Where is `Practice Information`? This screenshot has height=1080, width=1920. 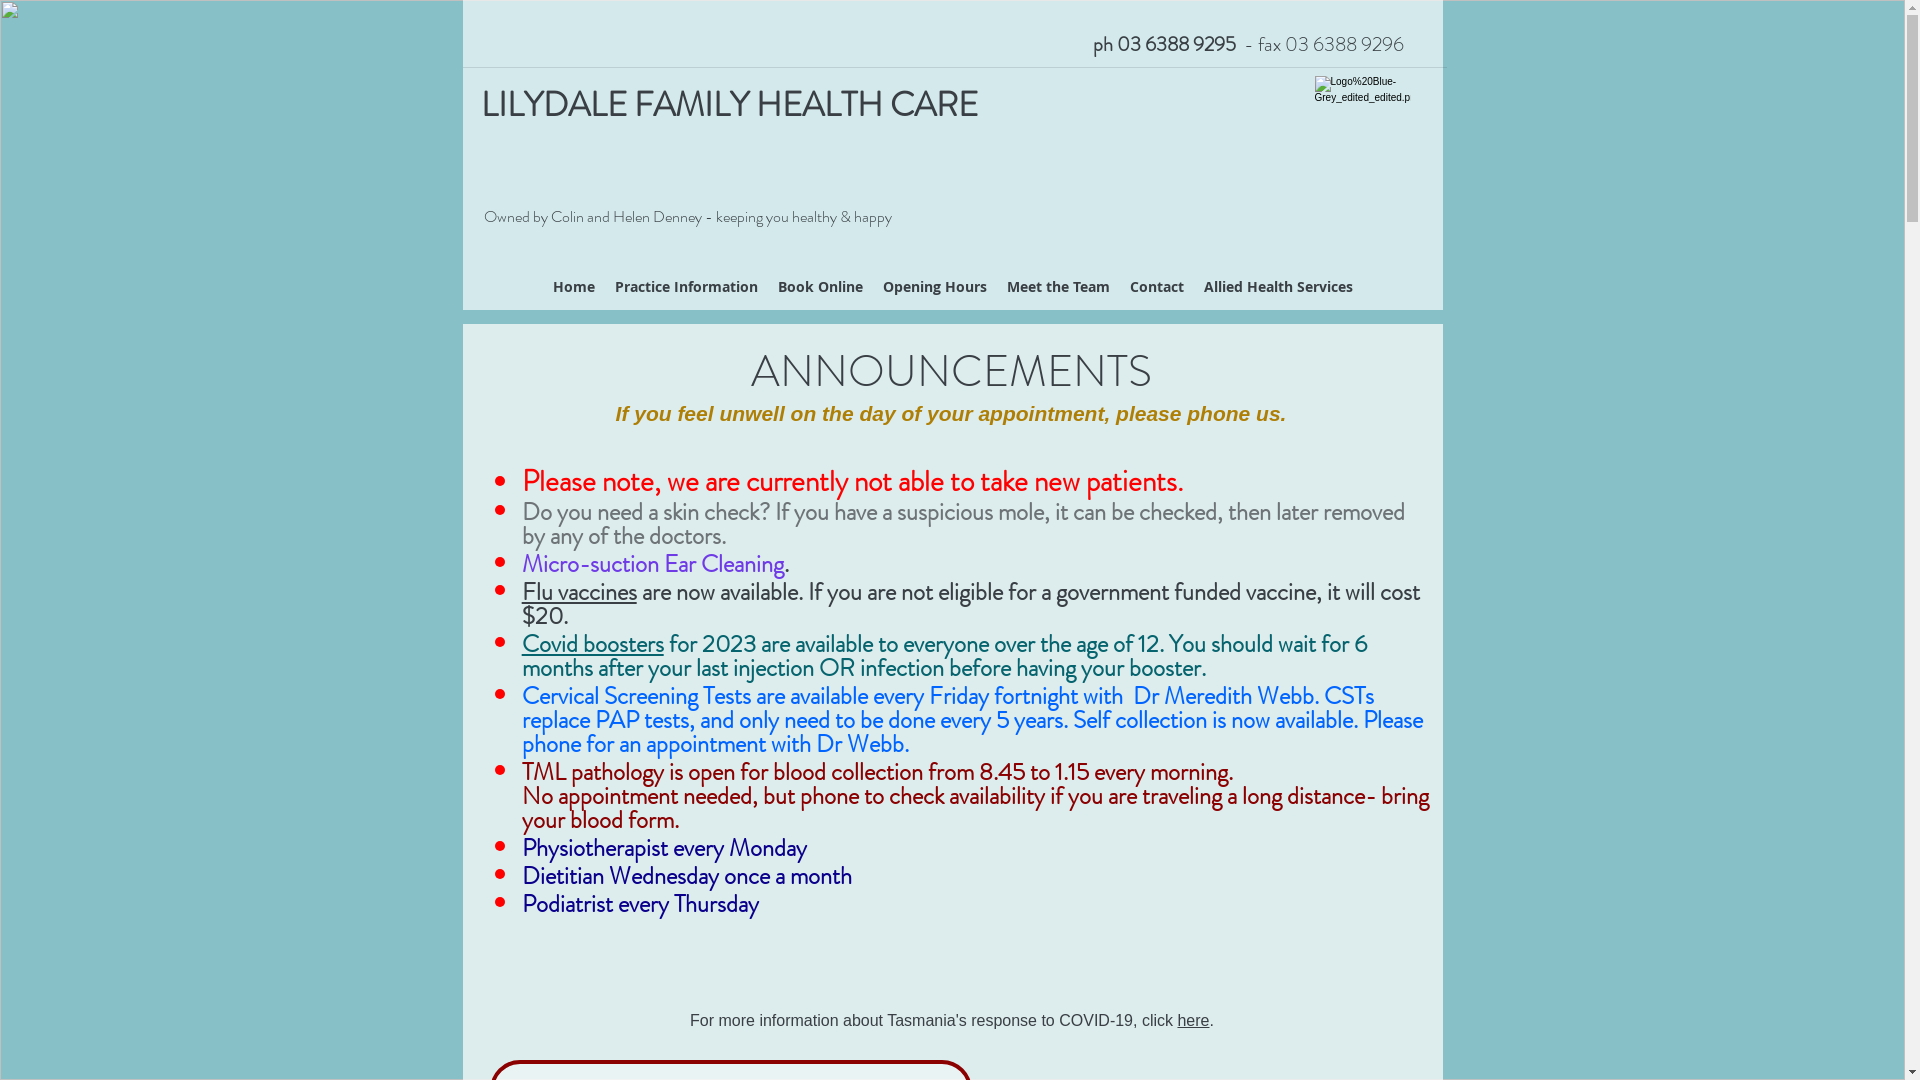
Practice Information is located at coordinates (686, 286).